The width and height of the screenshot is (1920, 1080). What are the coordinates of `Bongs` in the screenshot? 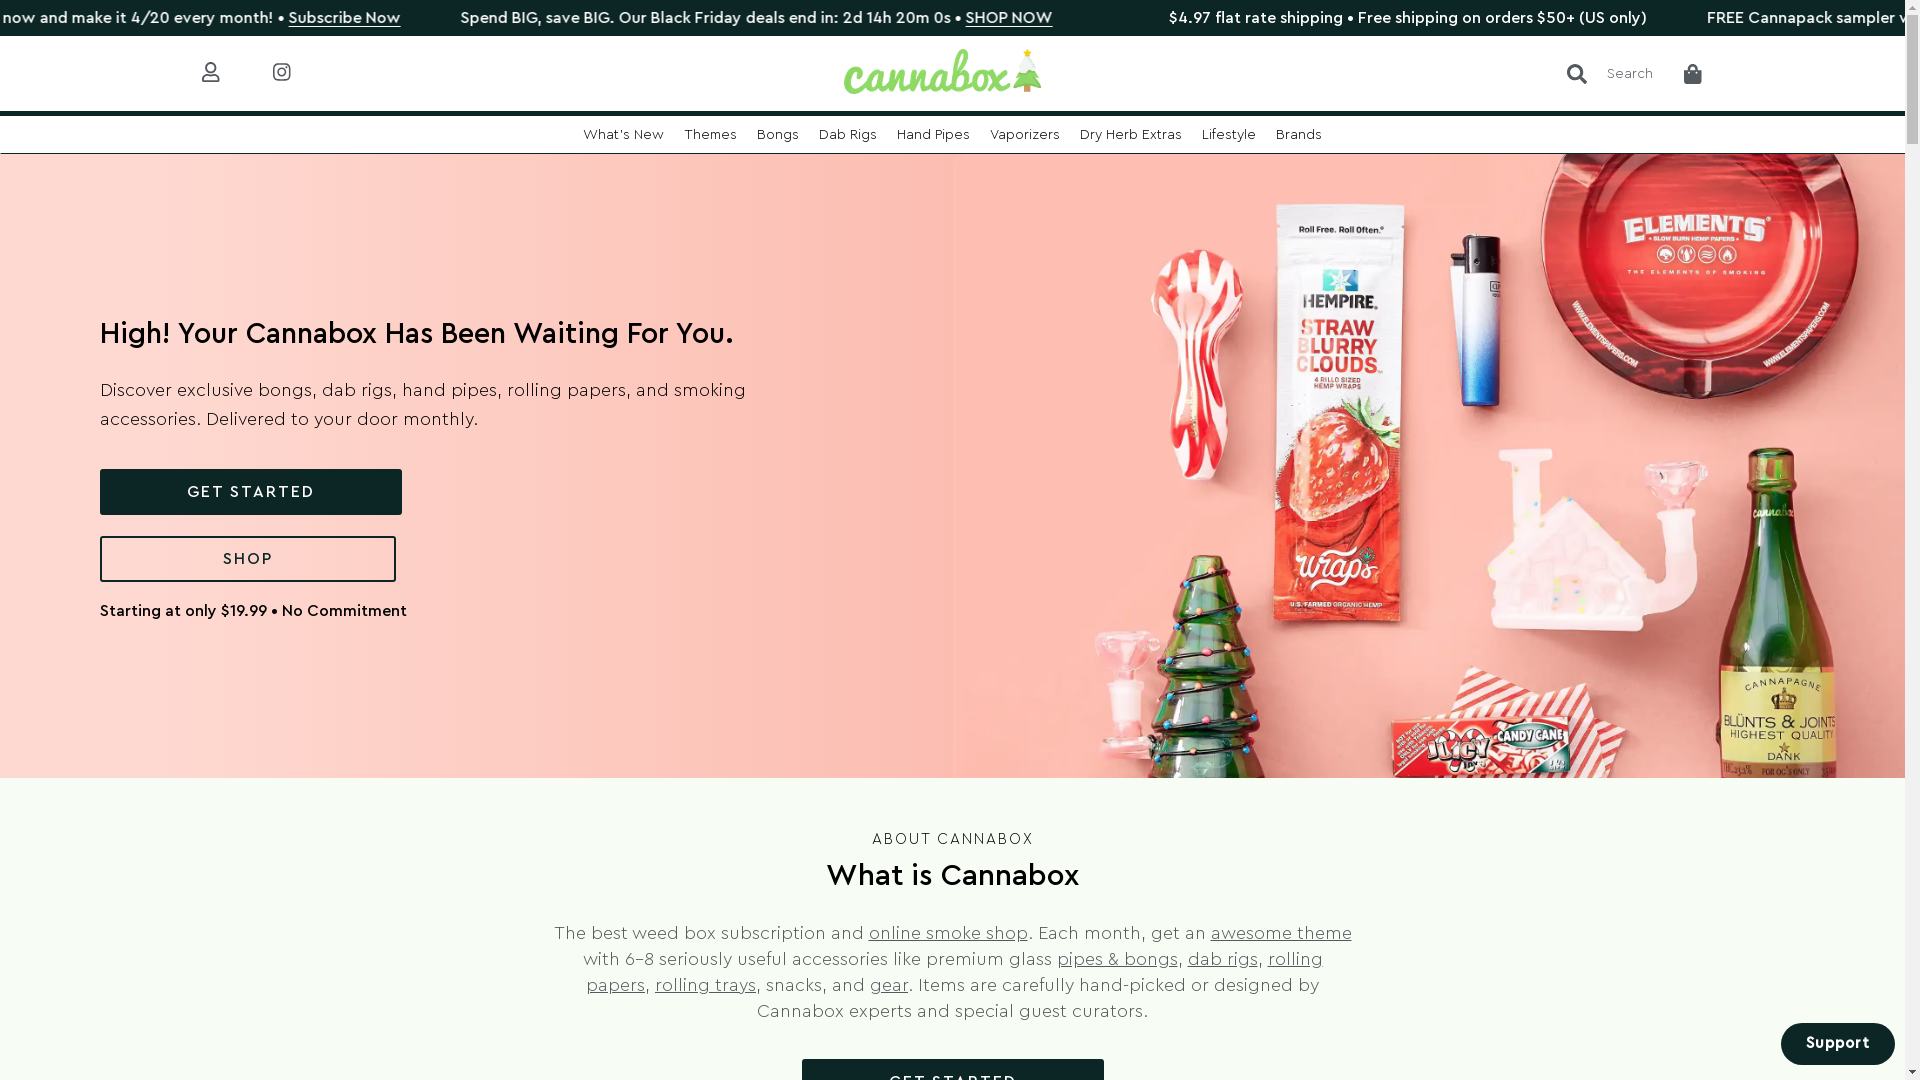 It's located at (778, 135).